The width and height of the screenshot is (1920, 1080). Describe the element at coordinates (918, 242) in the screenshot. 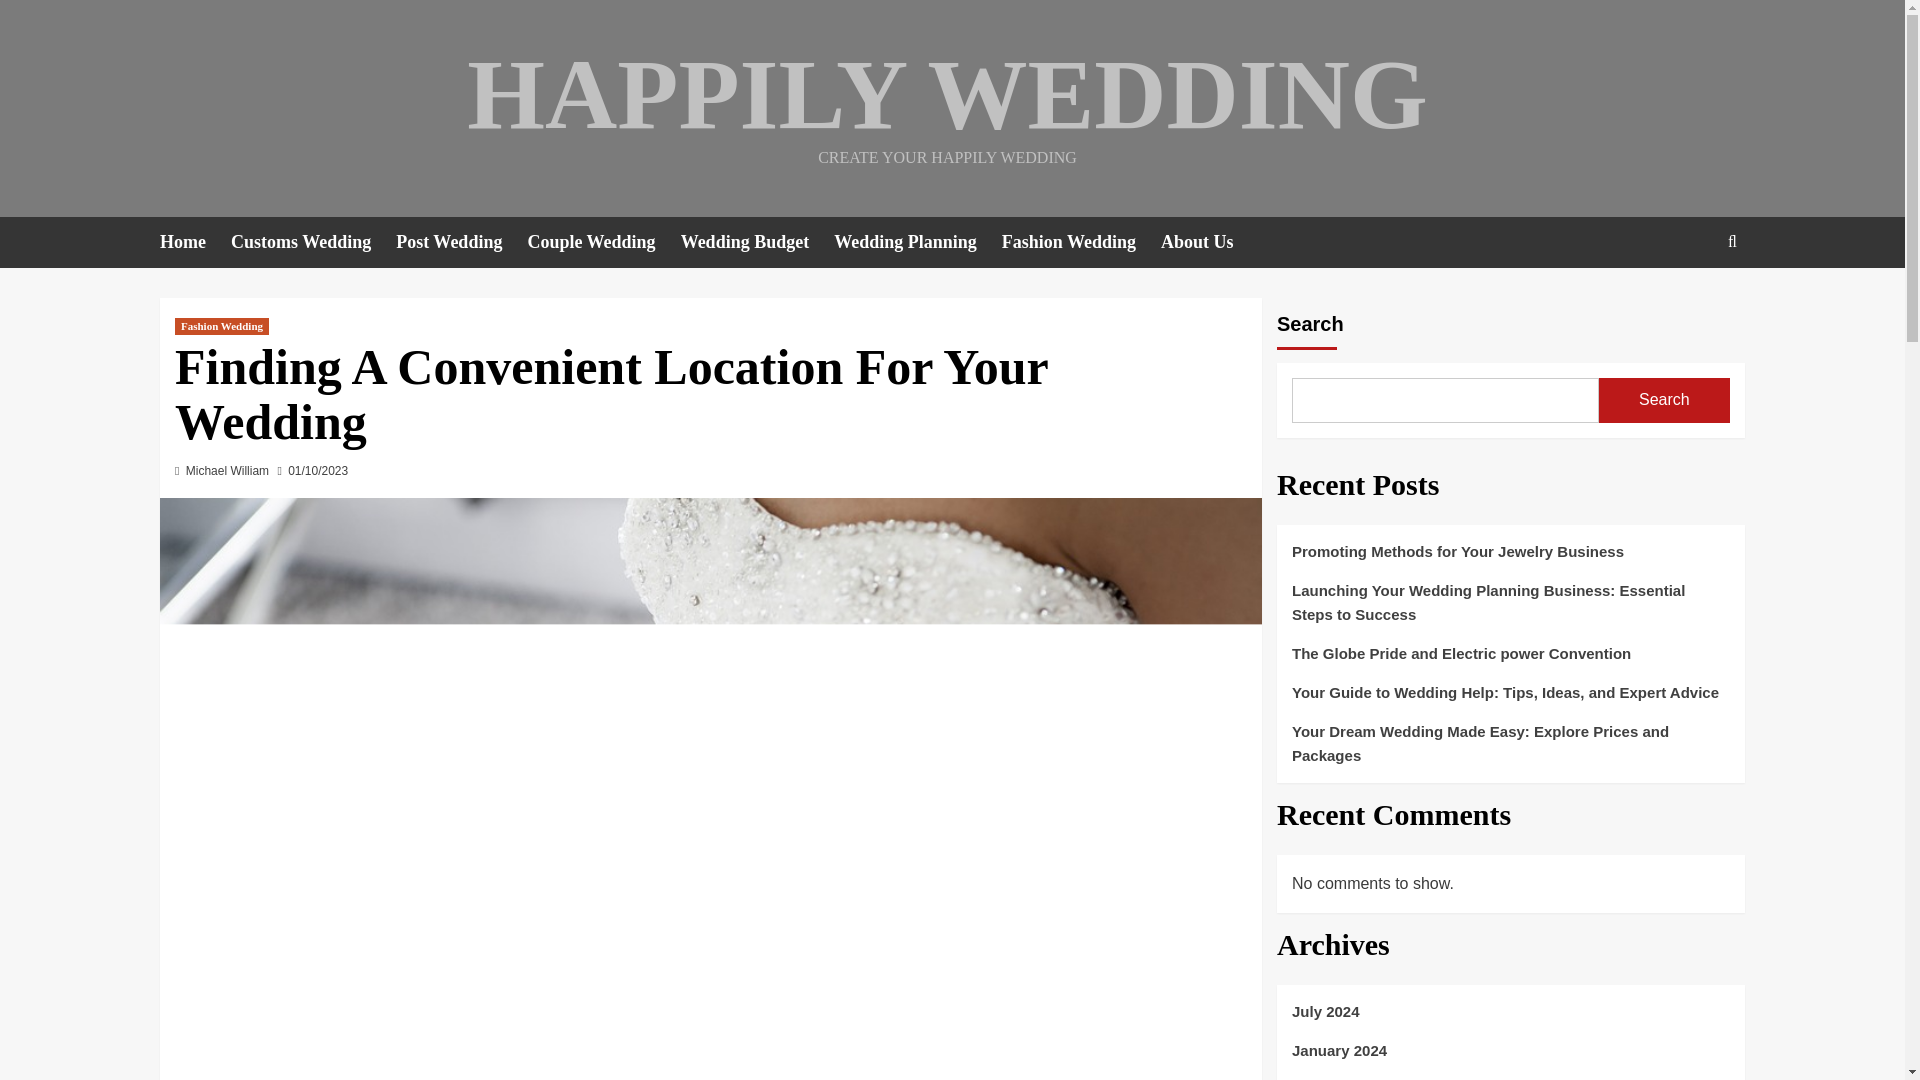

I see `Wedding Planning` at that location.